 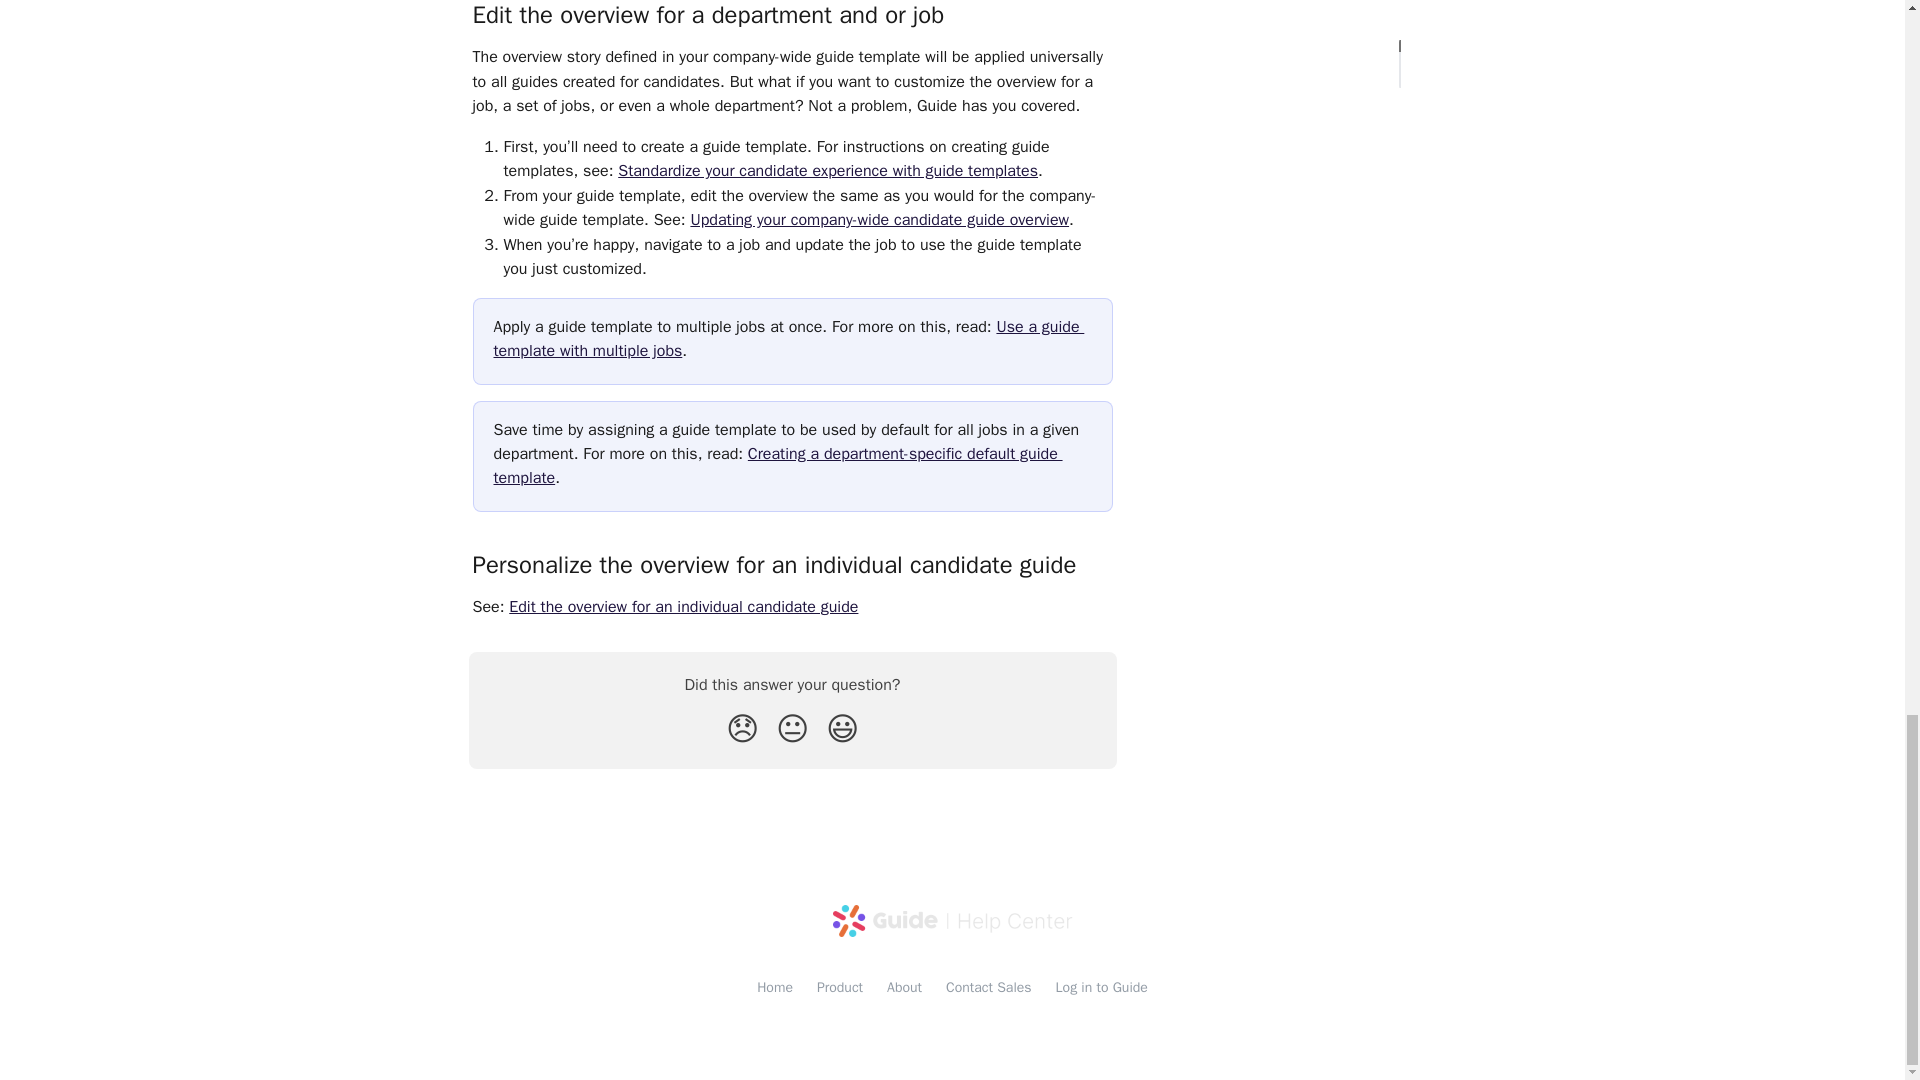 What do you see at coordinates (683, 606) in the screenshot?
I see `Edit the overview for an individual candidate guide` at bounding box center [683, 606].